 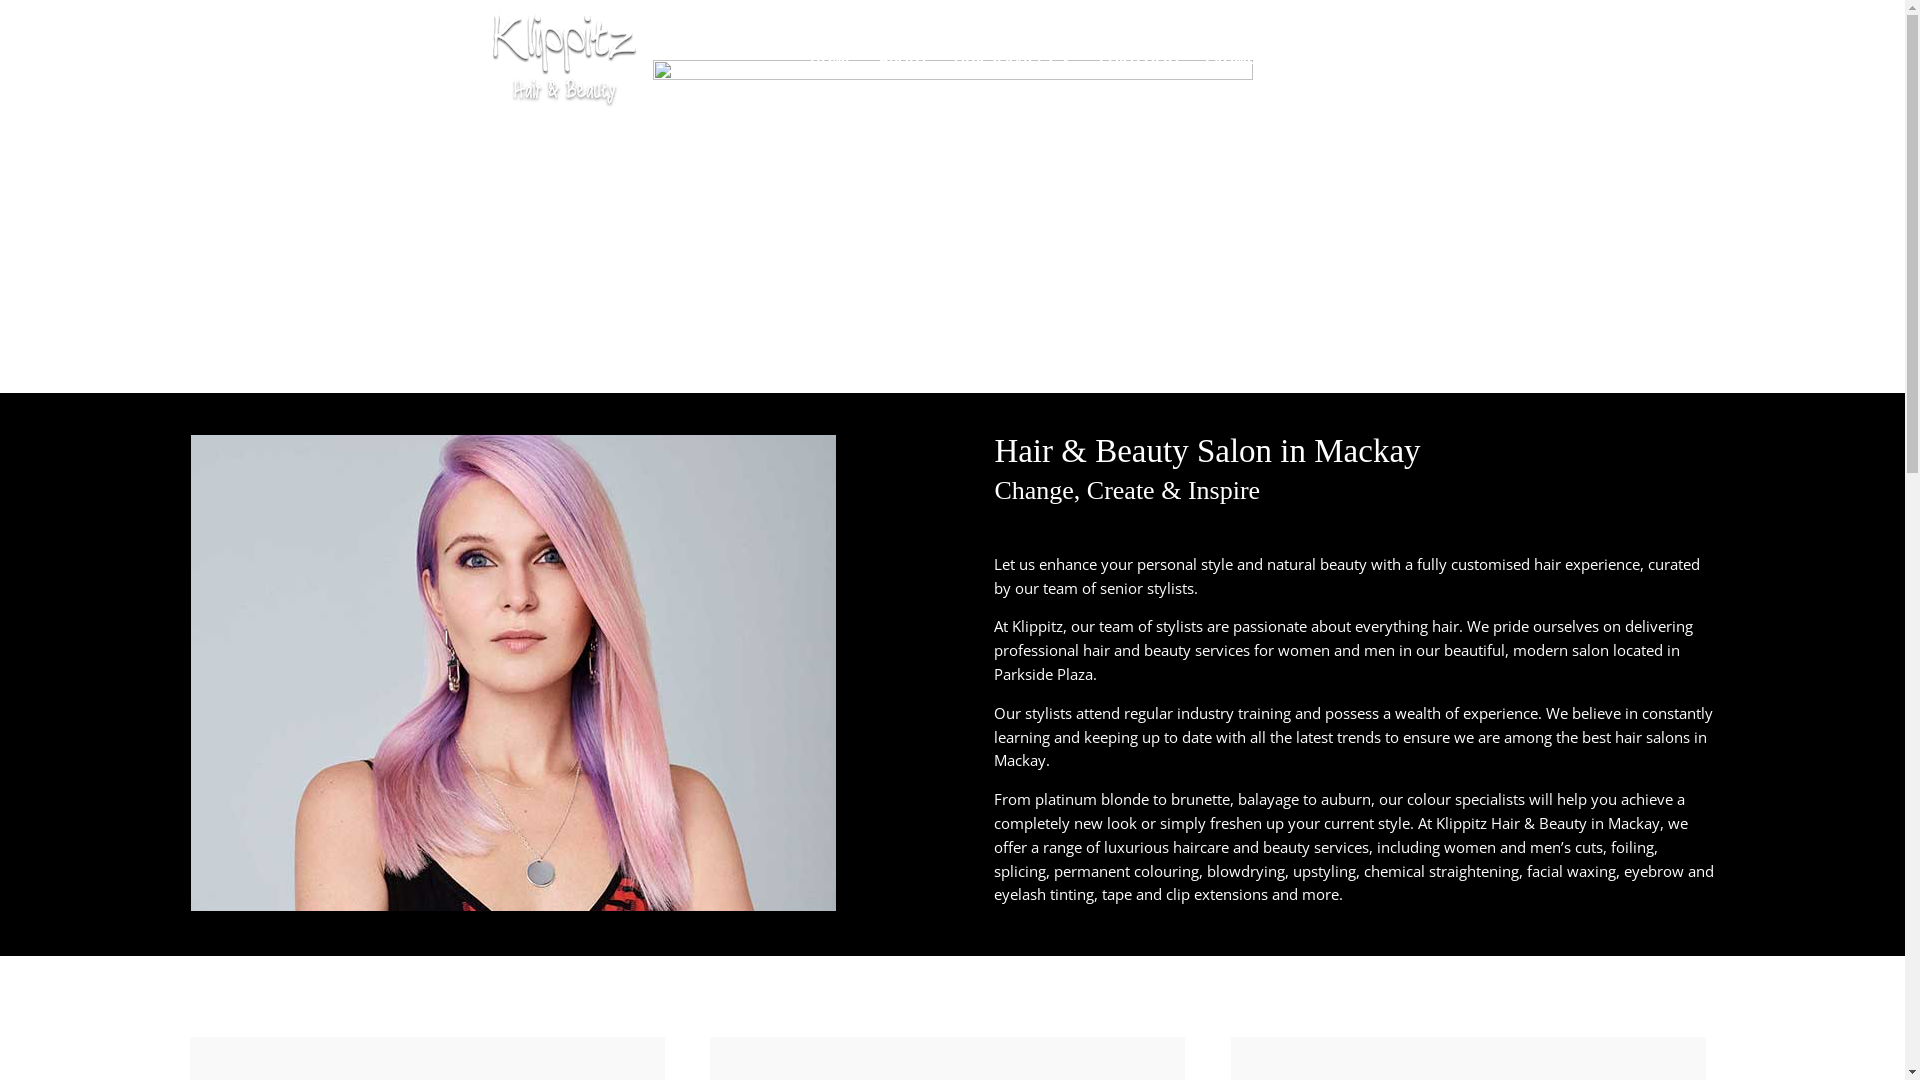 What do you see at coordinates (1014, 84) in the screenshot?
I see `OUR SERVICES` at bounding box center [1014, 84].